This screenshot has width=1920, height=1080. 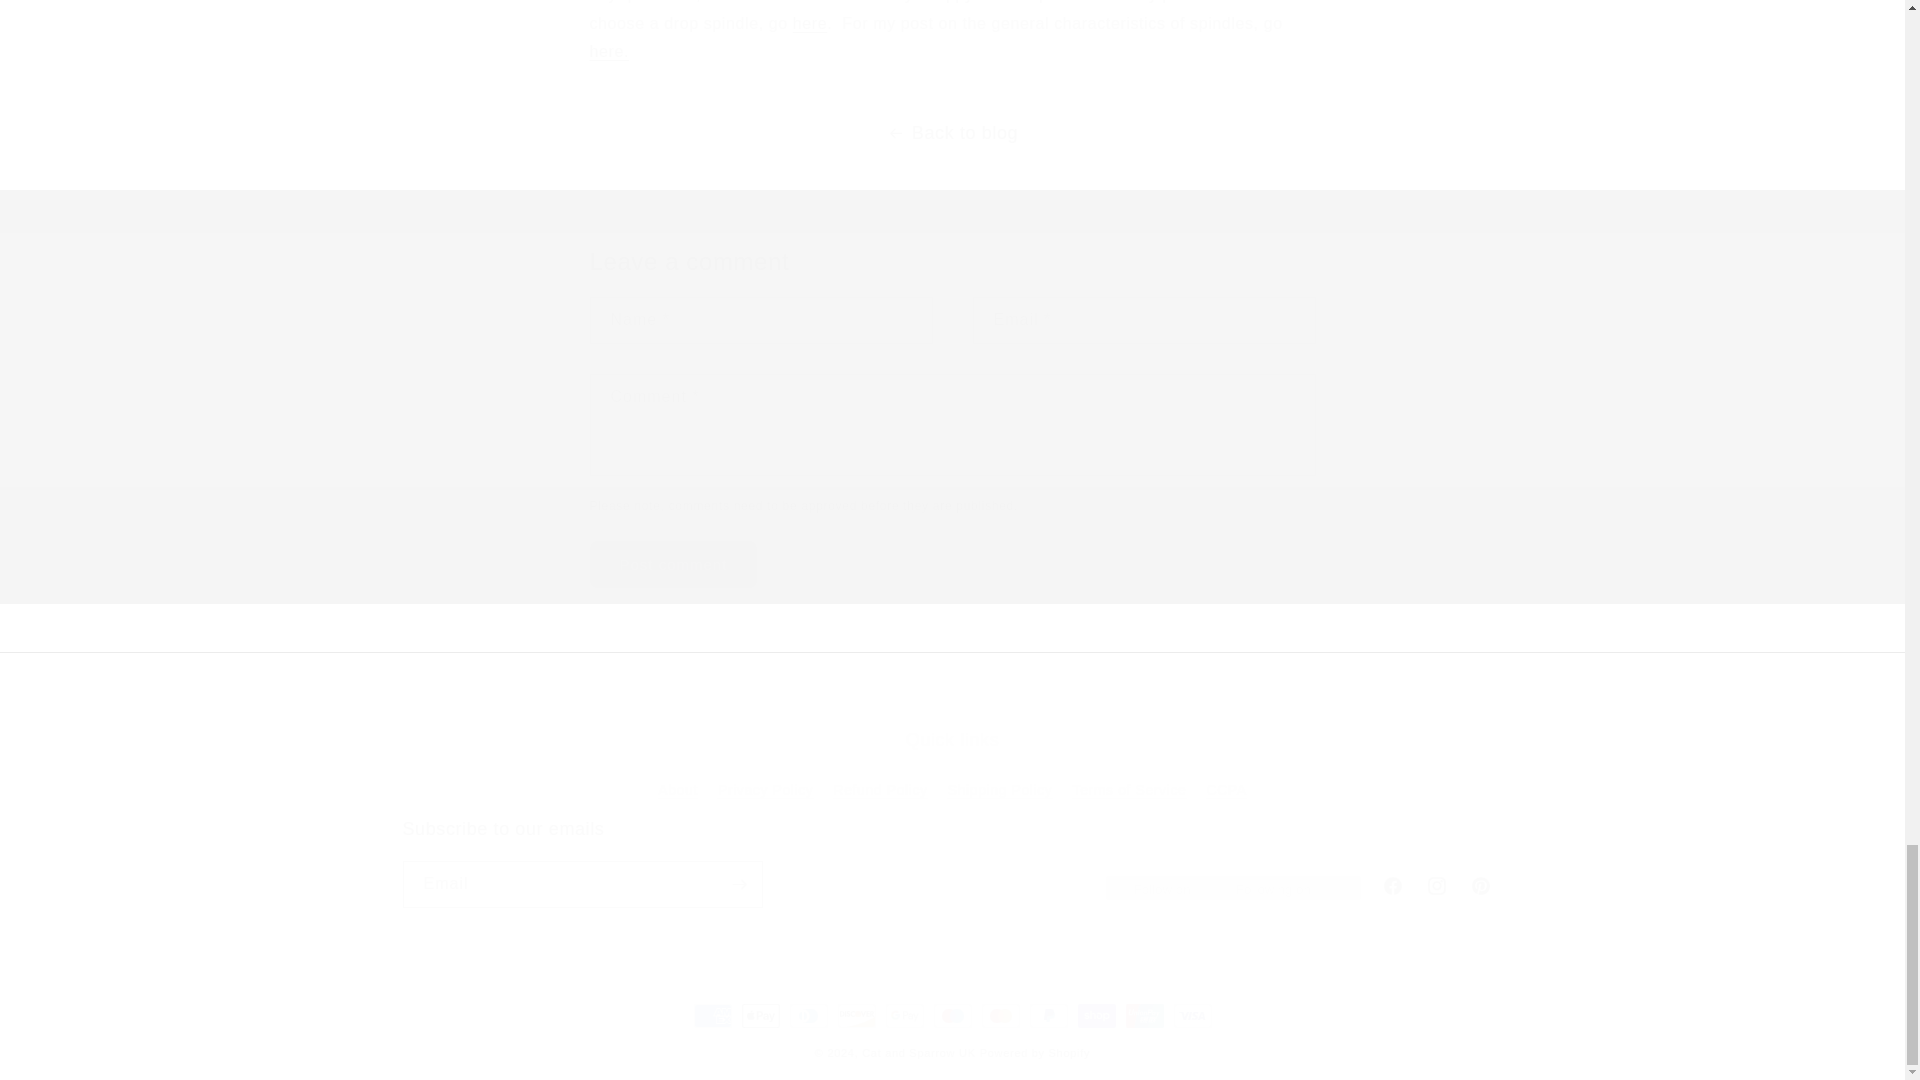 What do you see at coordinates (674, 564) in the screenshot?
I see `Choosing a spindle` at bounding box center [674, 564].